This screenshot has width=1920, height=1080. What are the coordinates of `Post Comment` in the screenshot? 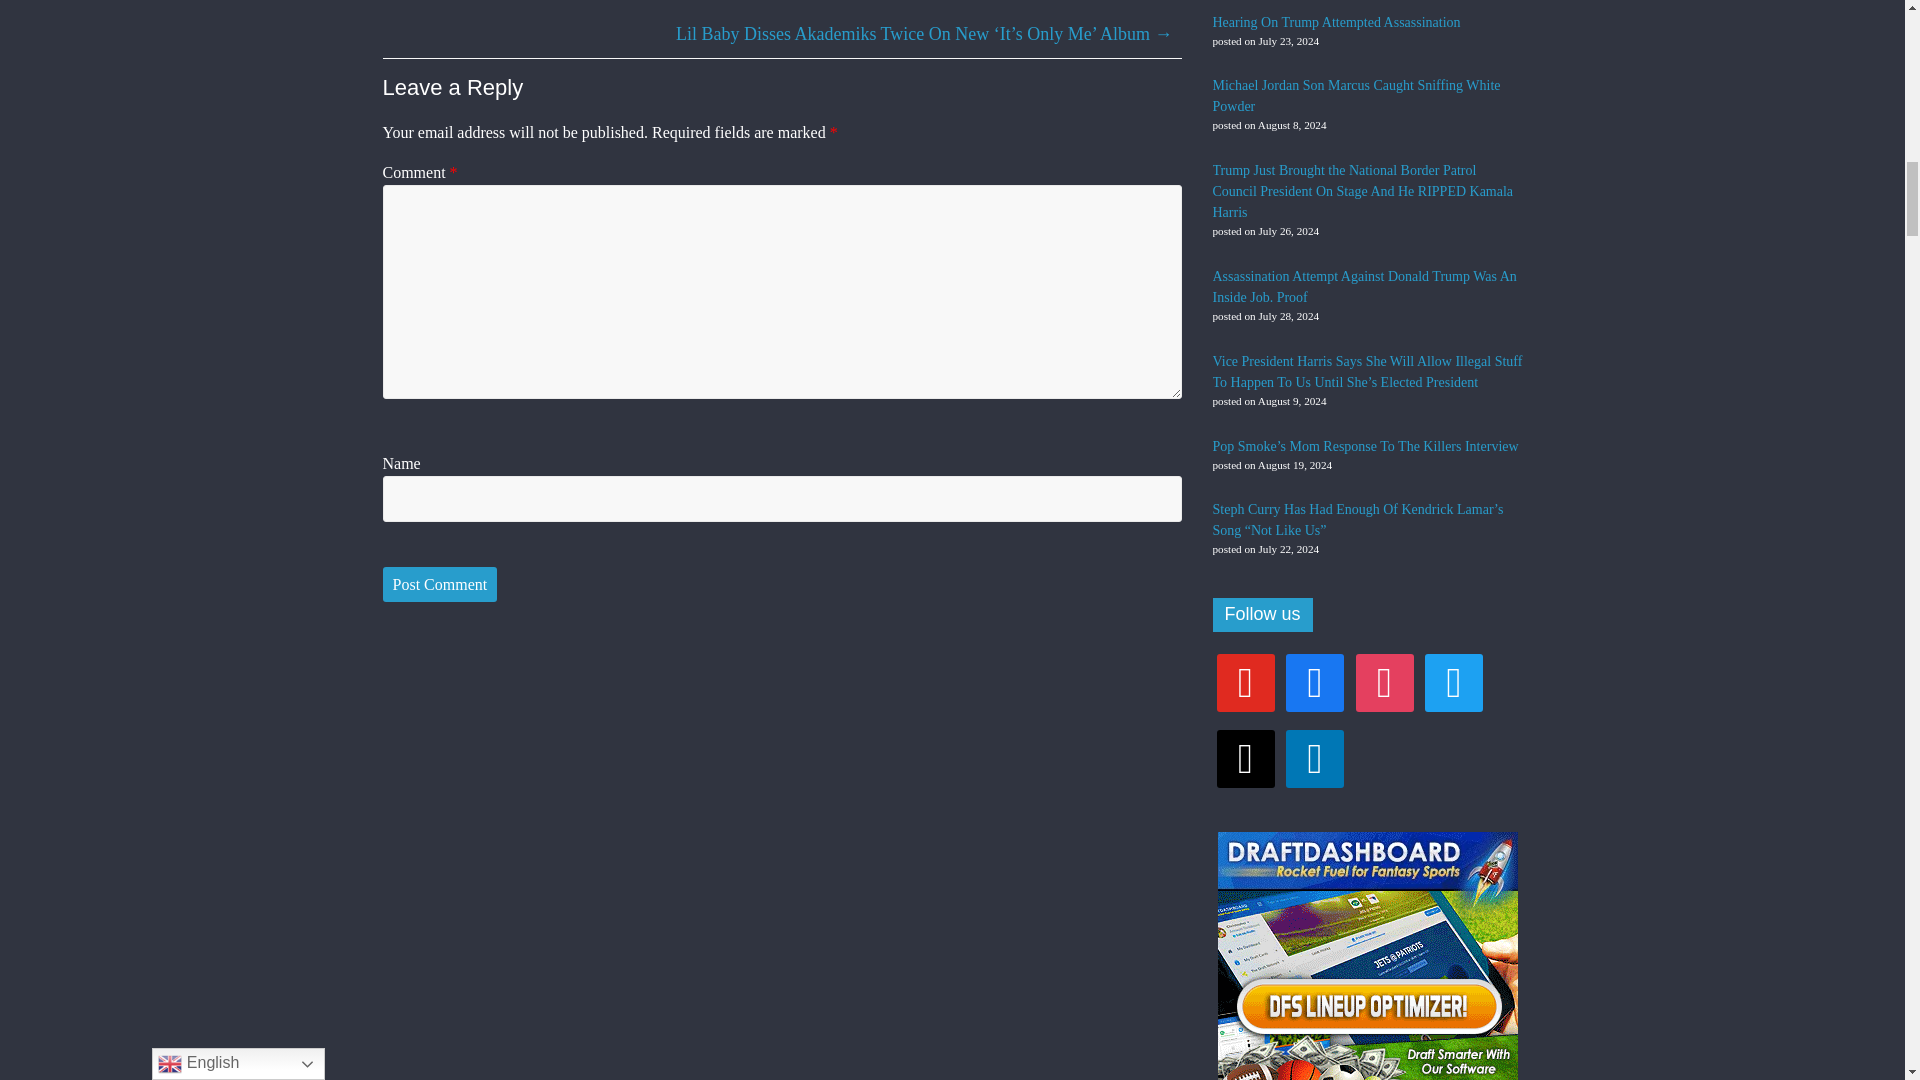 It's located at (440, 584).